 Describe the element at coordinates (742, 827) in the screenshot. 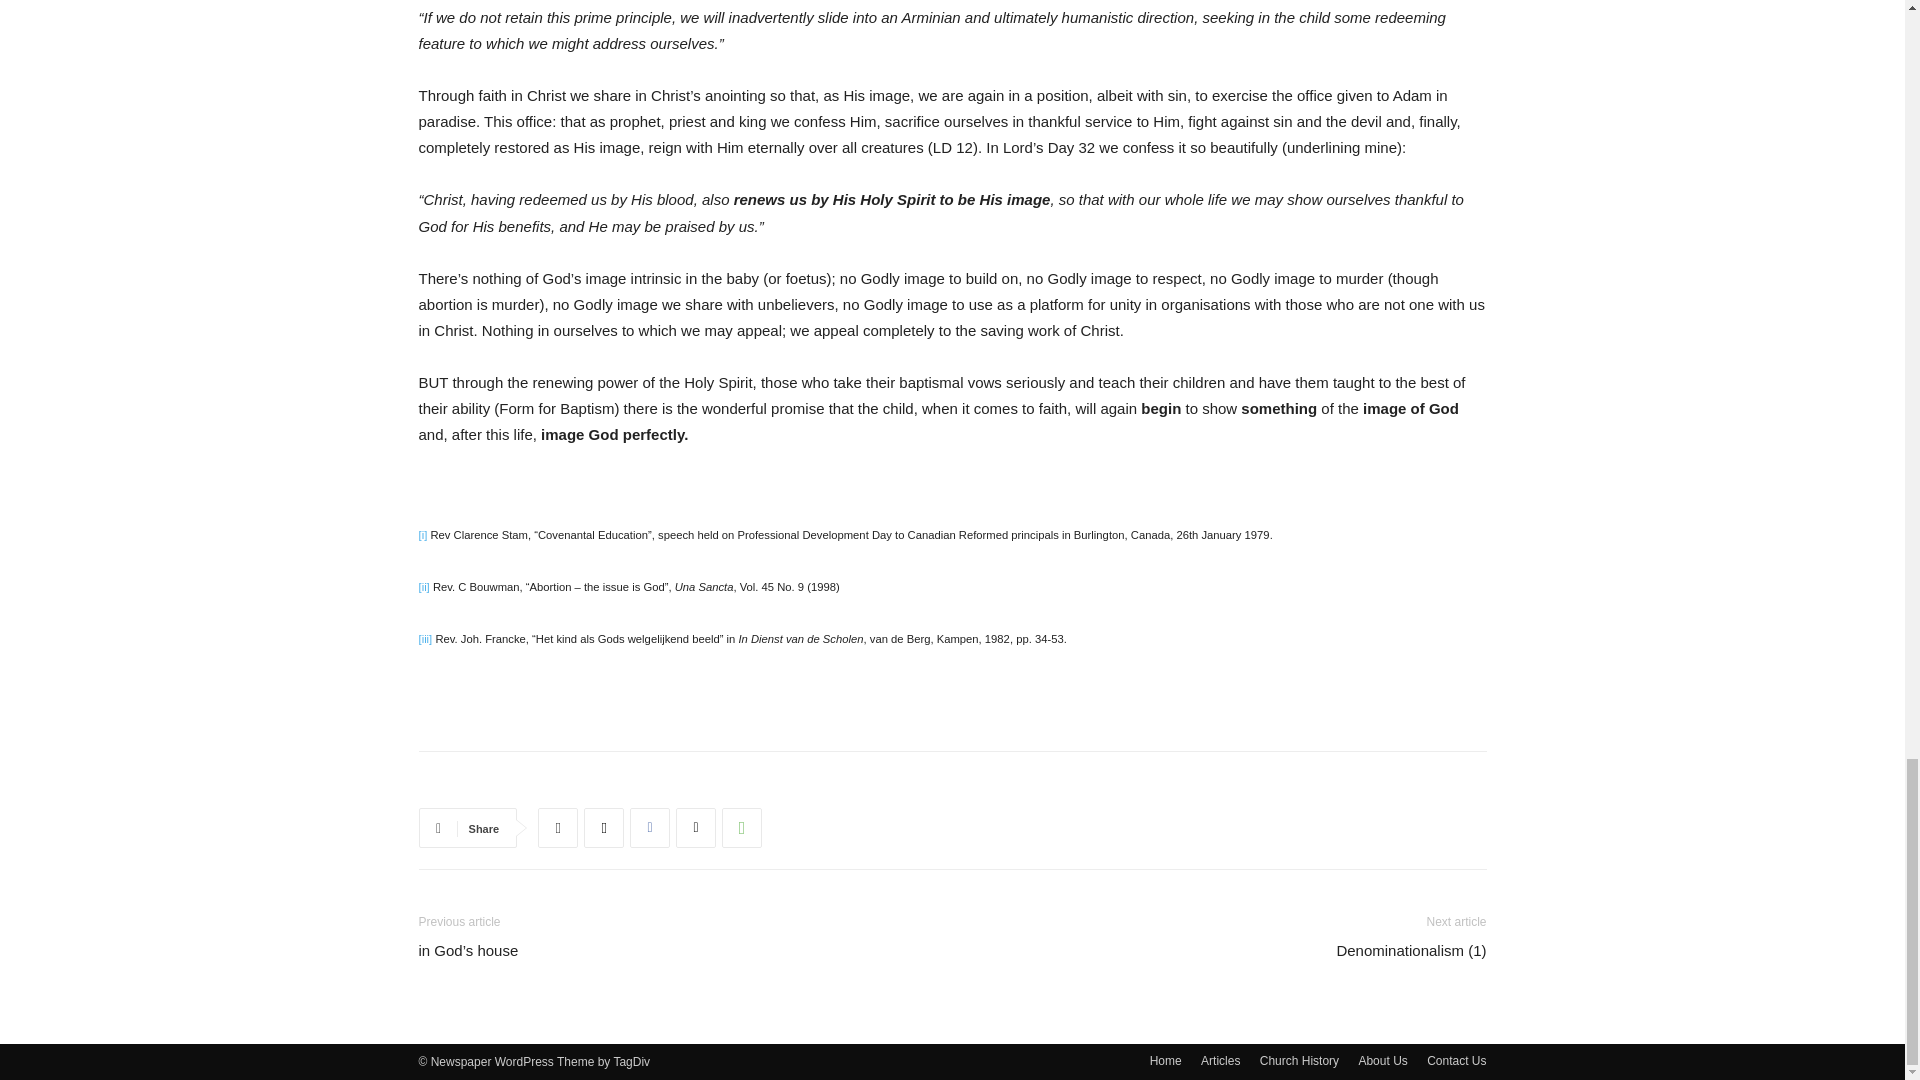

I see `WhatsApp` at that location.